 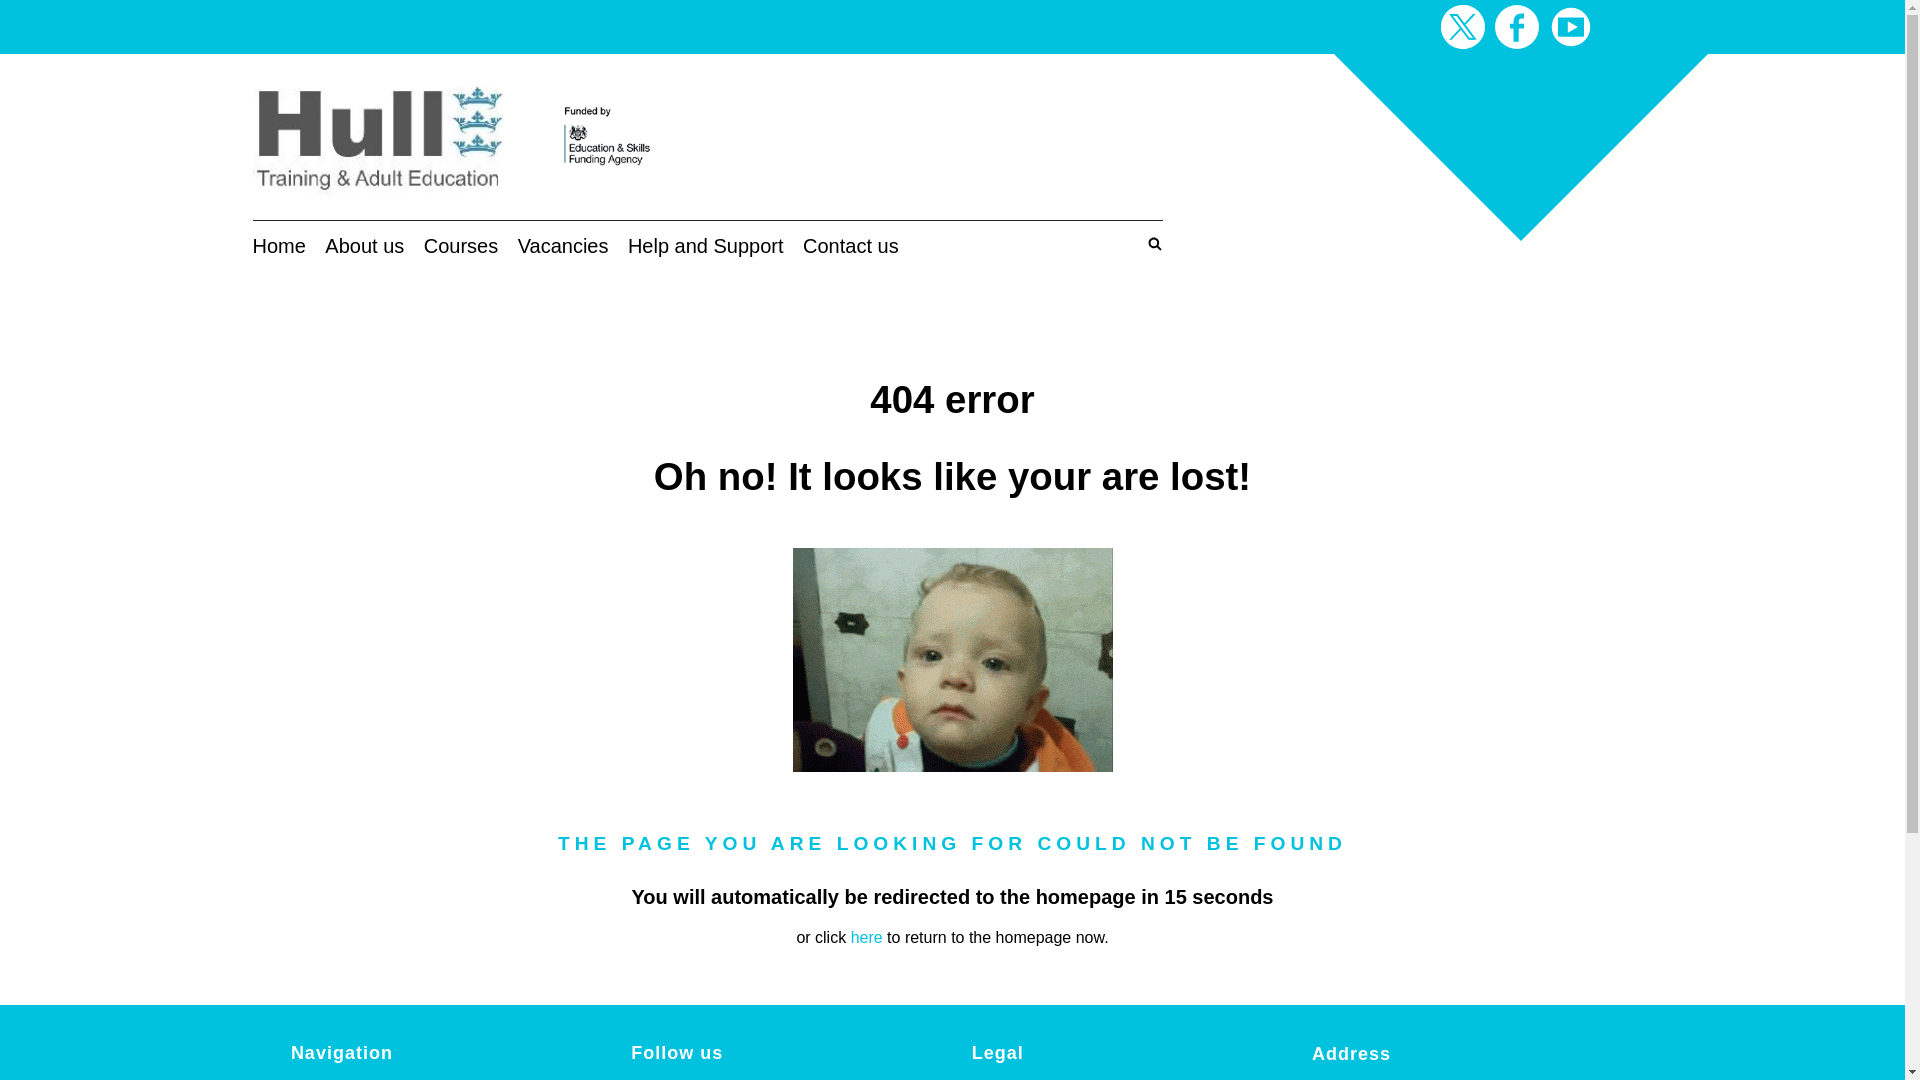 I want to click on Help and Support, so click(x=705, y=246).